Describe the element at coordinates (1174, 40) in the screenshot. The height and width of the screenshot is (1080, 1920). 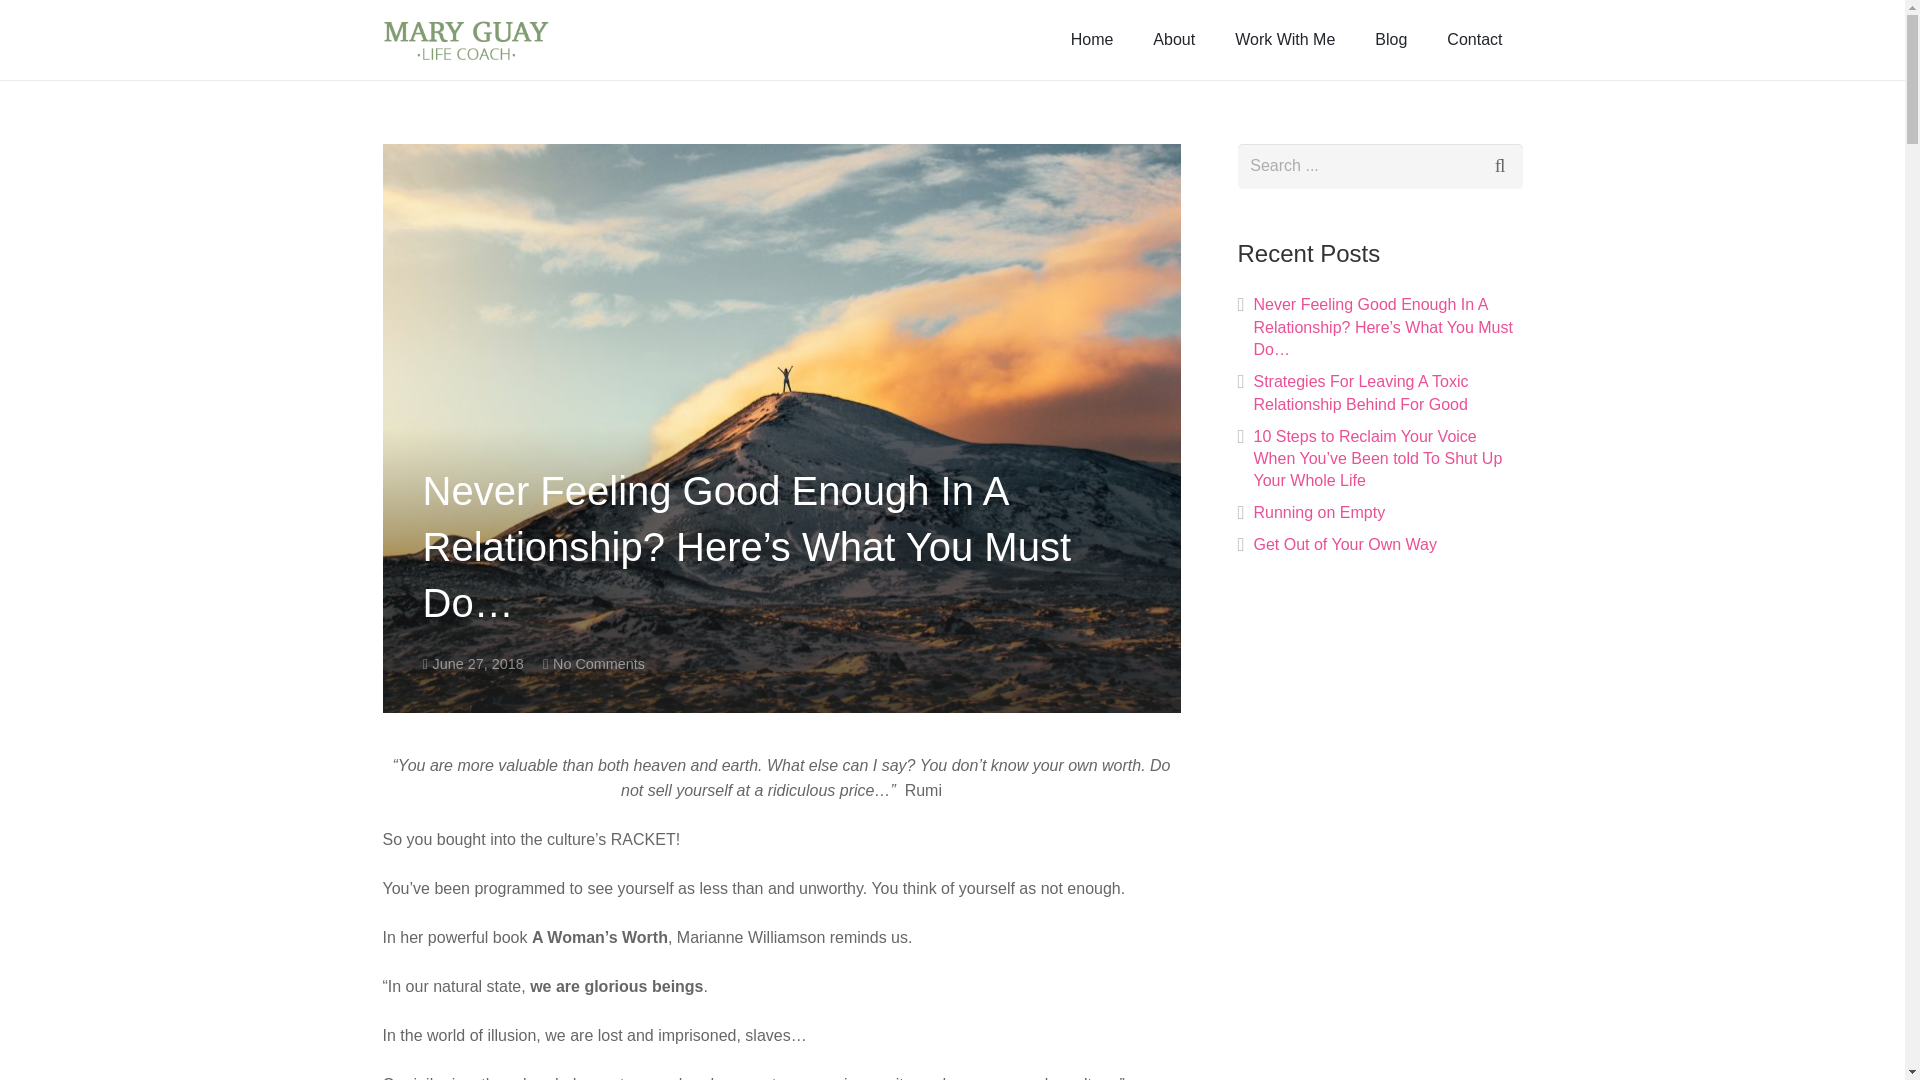
I see `About` at that location.